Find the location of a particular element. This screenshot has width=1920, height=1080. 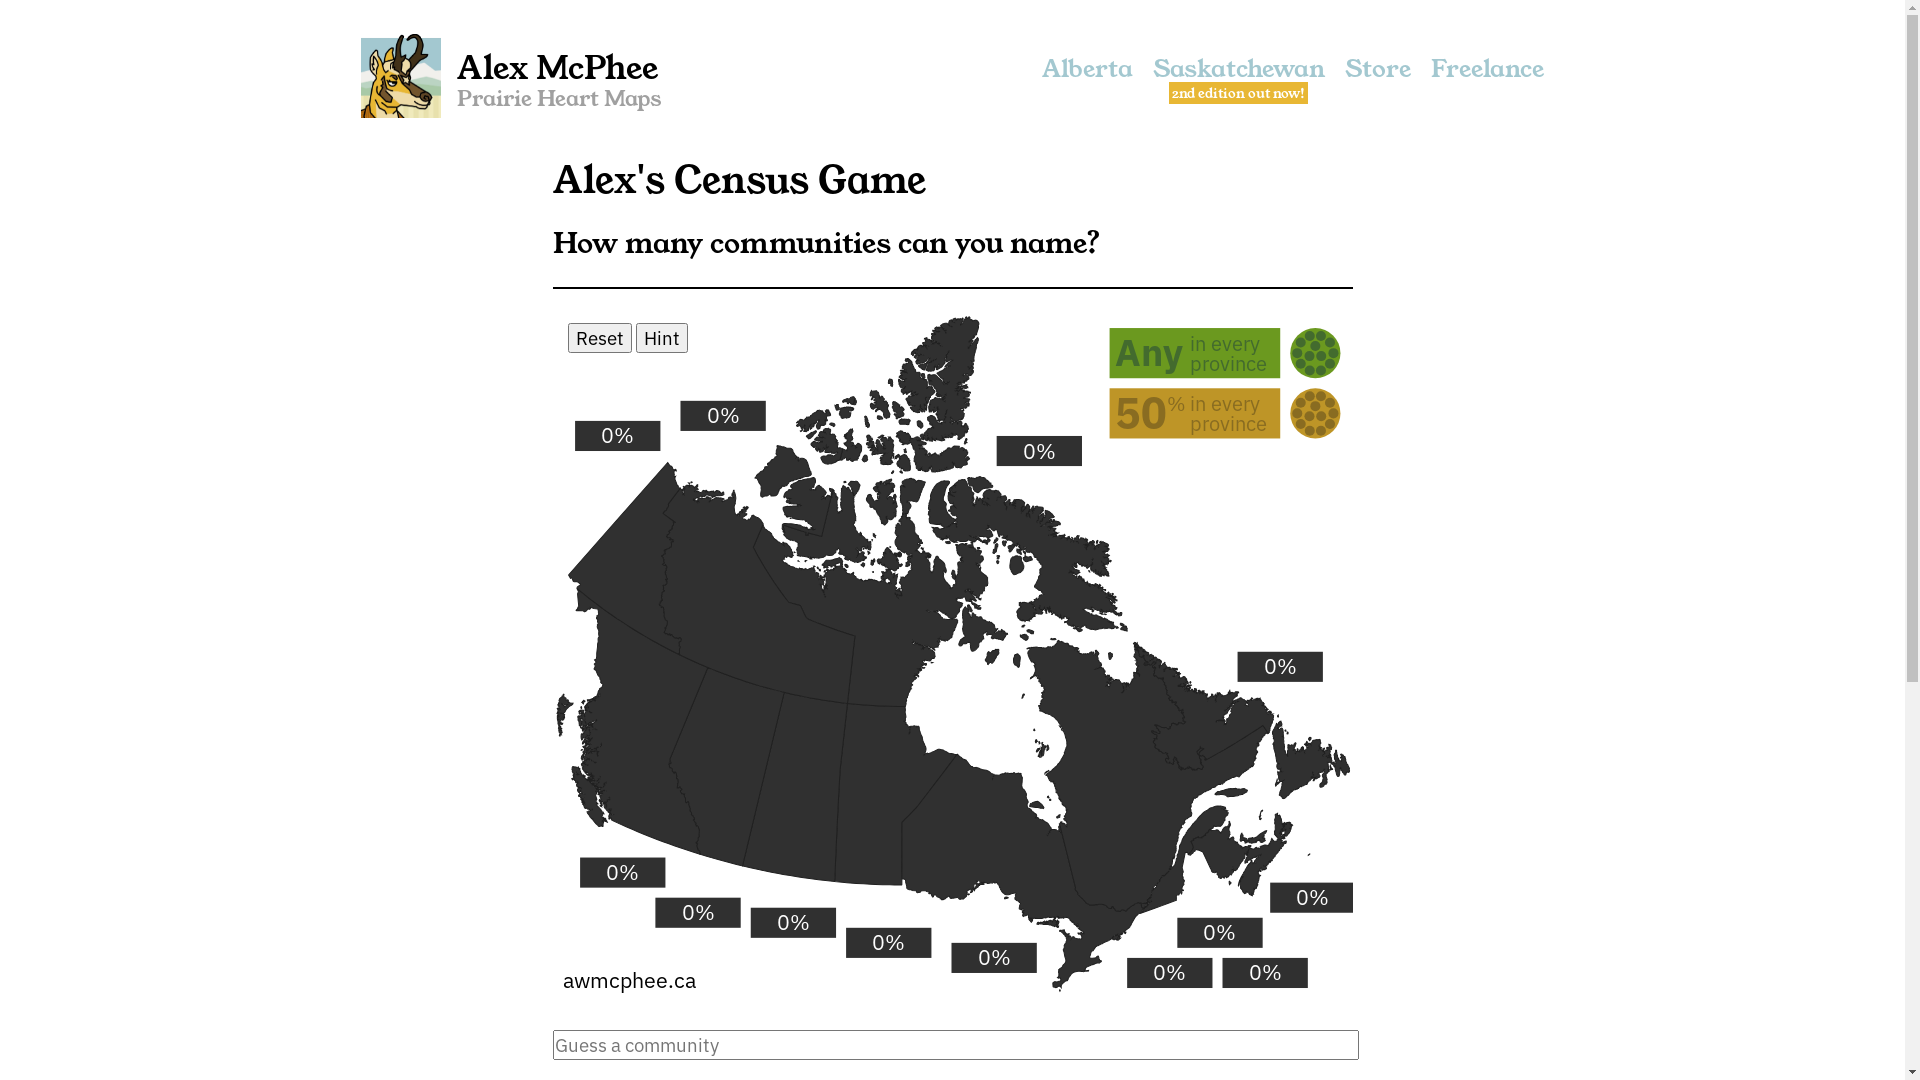

Hint is located at coordinates (662, 338).